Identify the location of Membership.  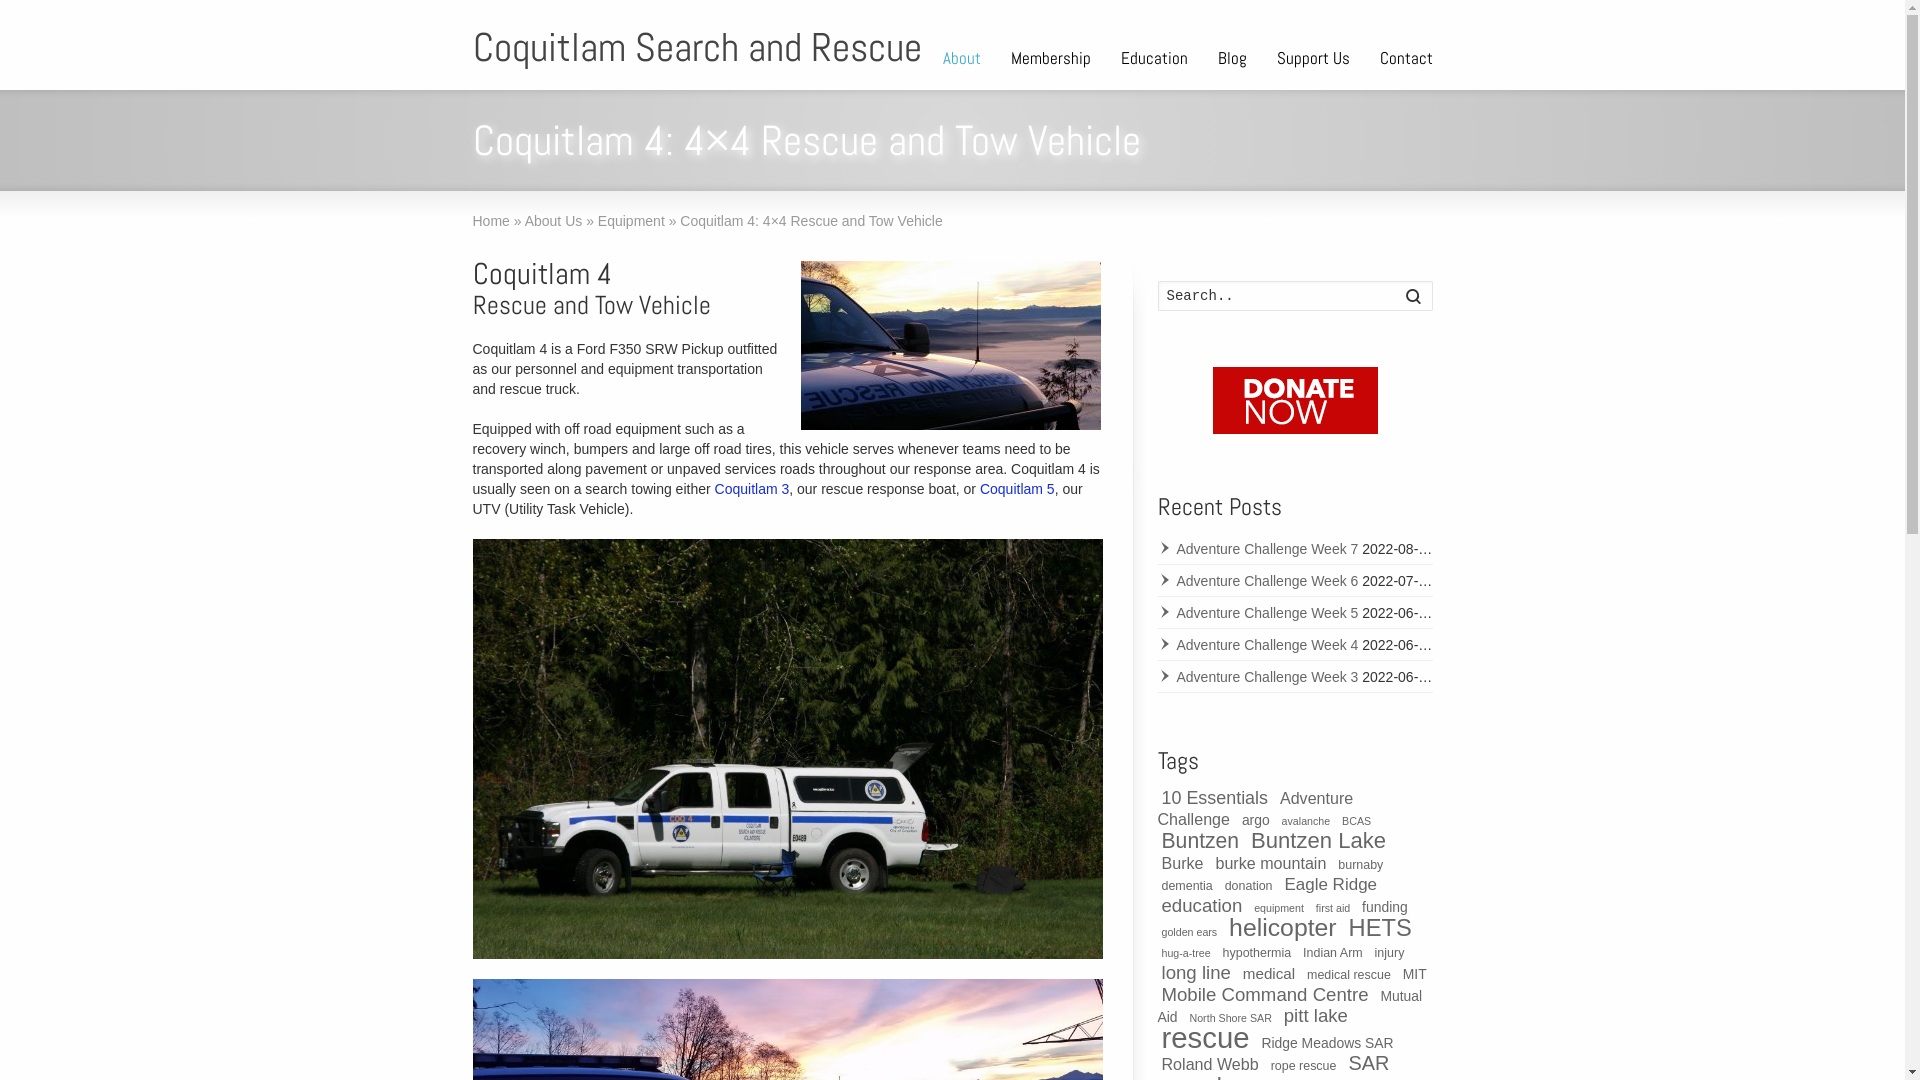
(1051, 60).